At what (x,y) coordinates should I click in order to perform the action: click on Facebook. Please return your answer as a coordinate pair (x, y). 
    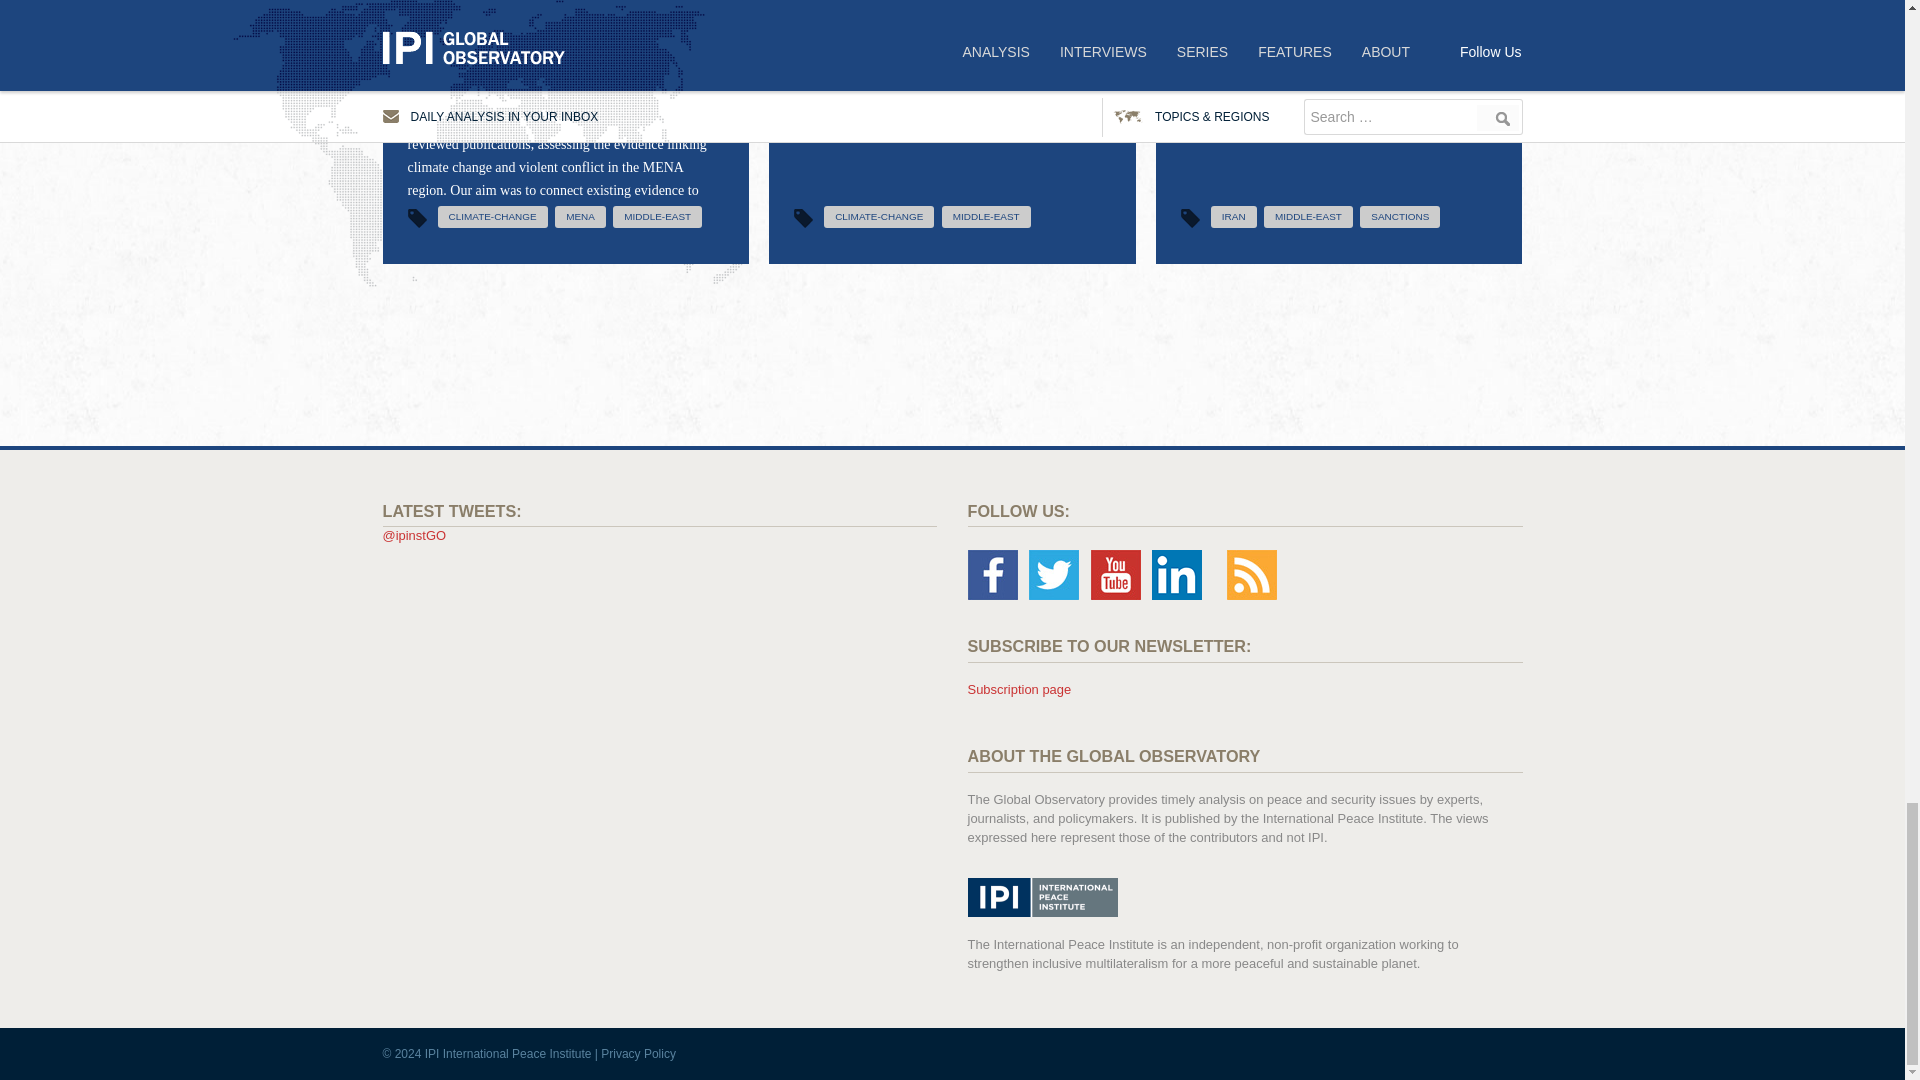
    Looking at the image, I should click on (992, 574).